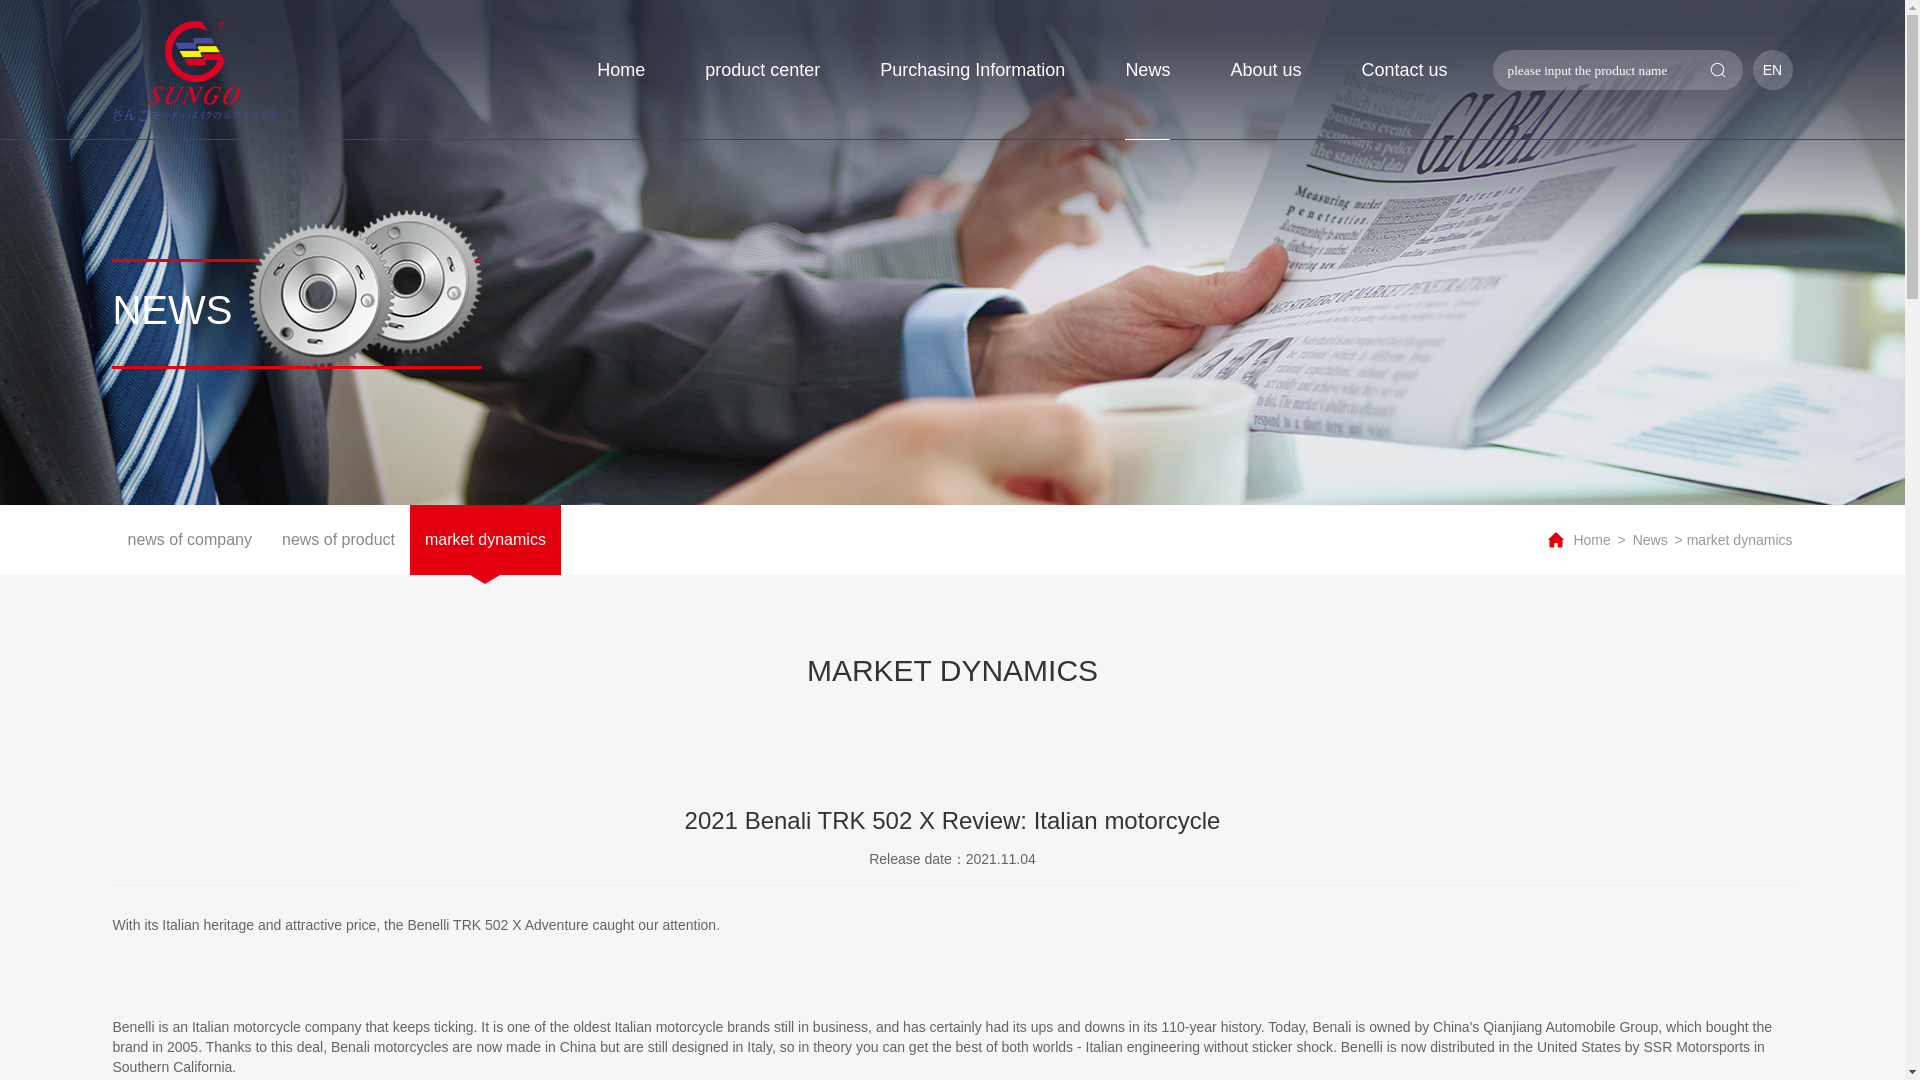 The image size is (1920, 1080). What do you see at coordinates (1591, 540) in the screenshot?
I see `Home` at bounding box center [1591, 540].